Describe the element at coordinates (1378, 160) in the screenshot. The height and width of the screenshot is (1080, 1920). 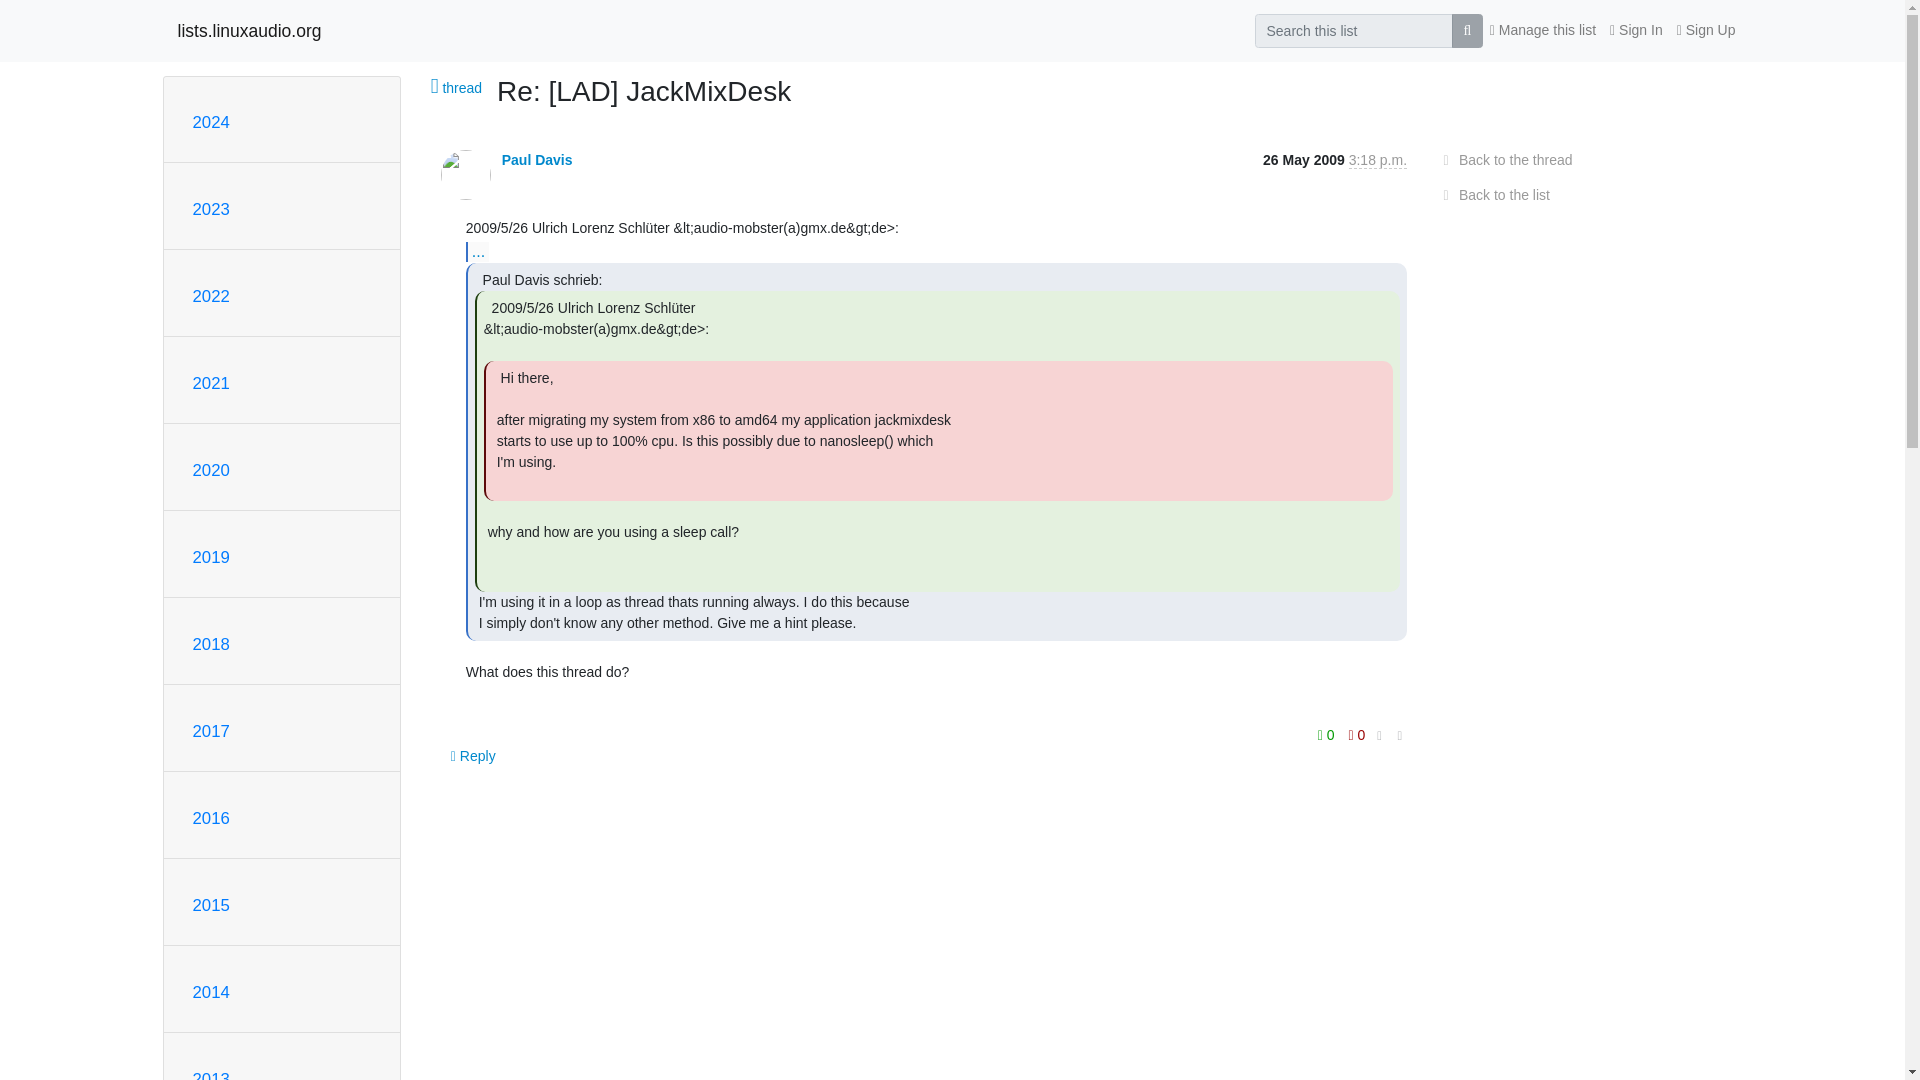
I see `Sender's time: May 26, 2009, 3:18 p.m.` at that location.